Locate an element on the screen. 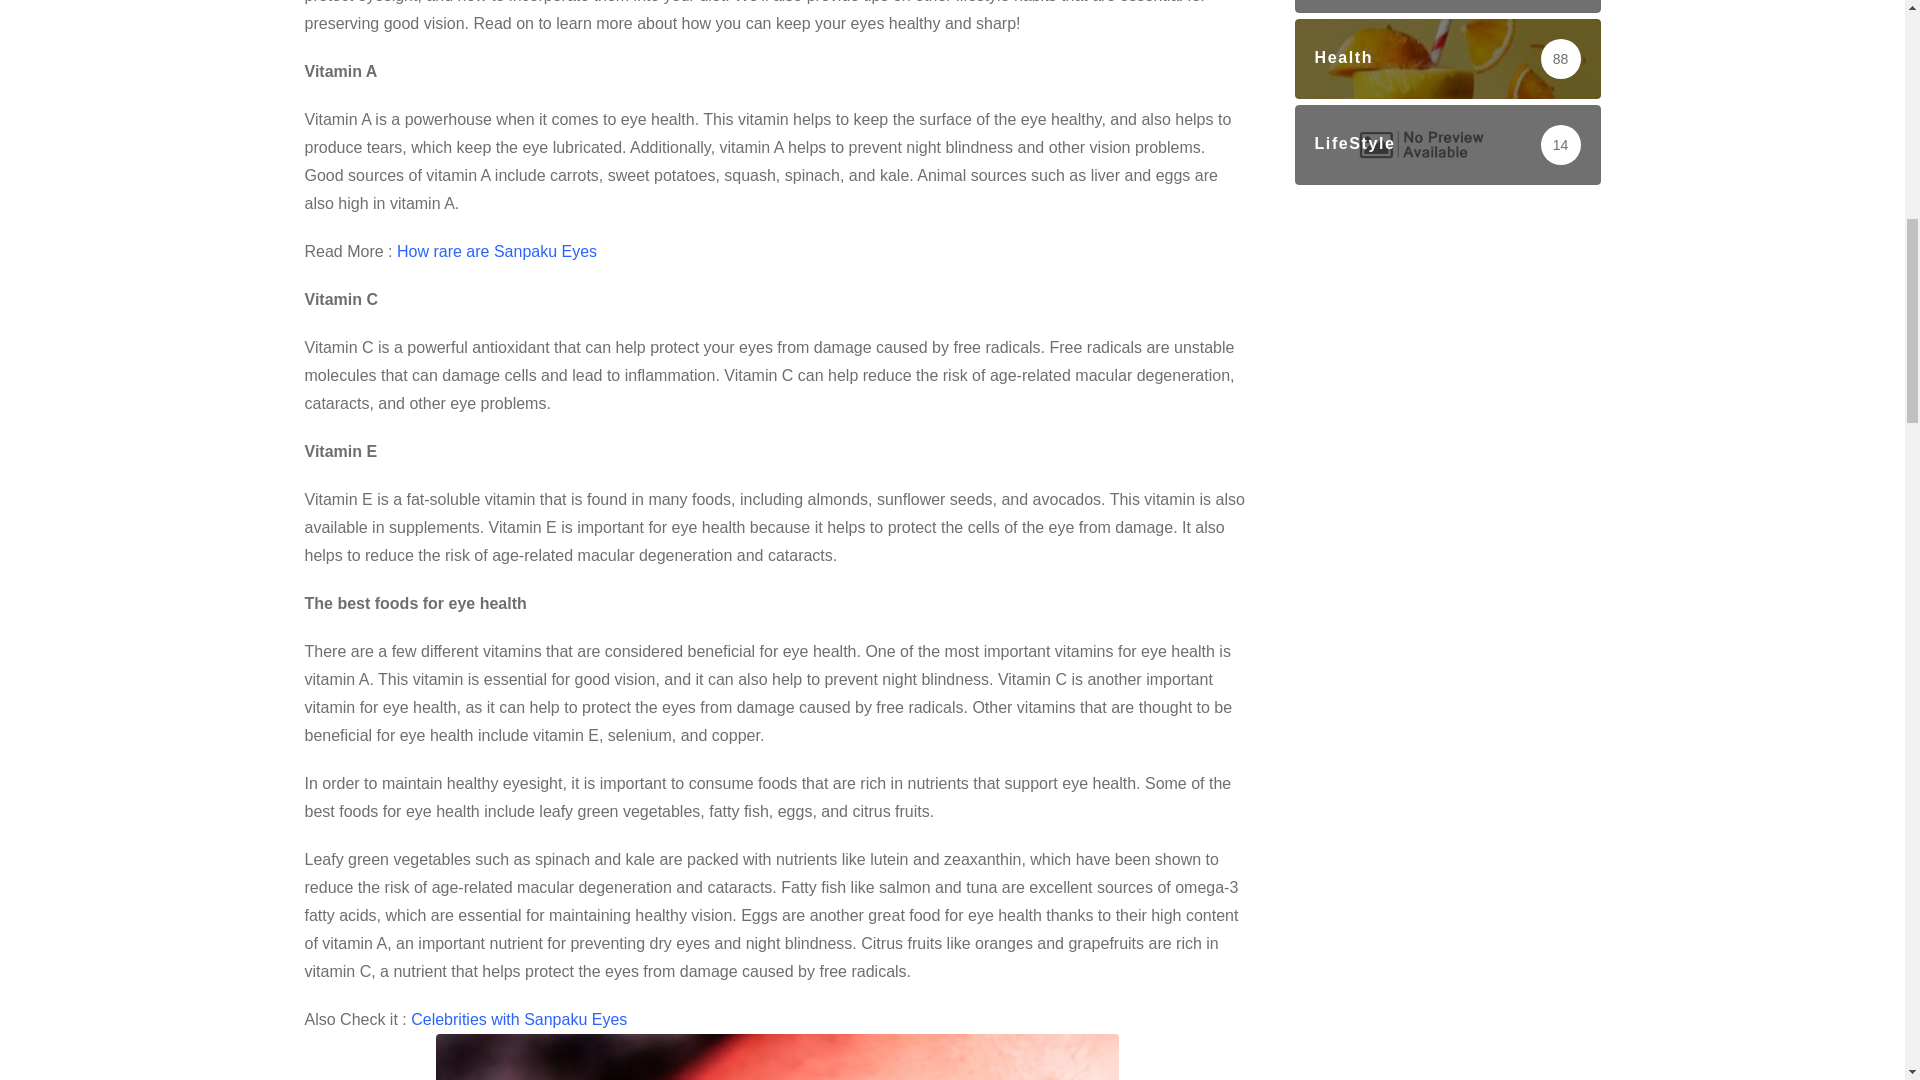  Celebrities with Sanpaku Eyes is located at coordinates (776, 1045).